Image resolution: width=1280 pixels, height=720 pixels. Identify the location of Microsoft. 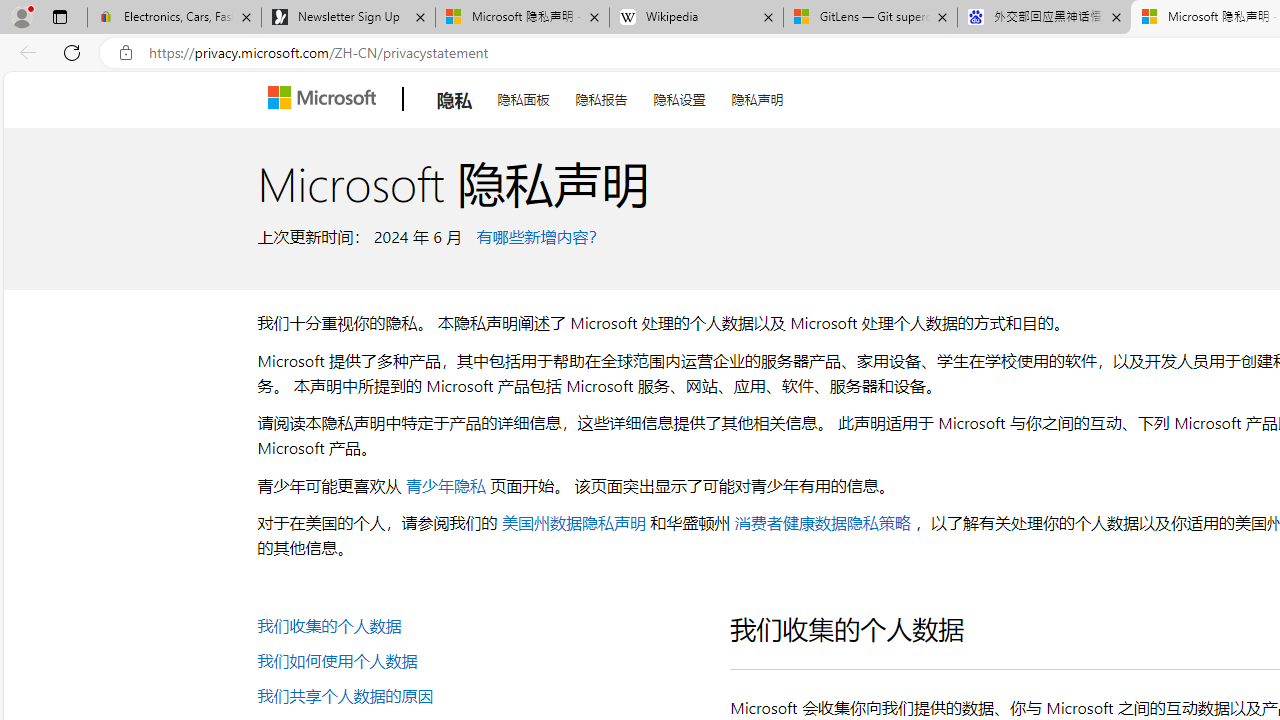
(326, 99).